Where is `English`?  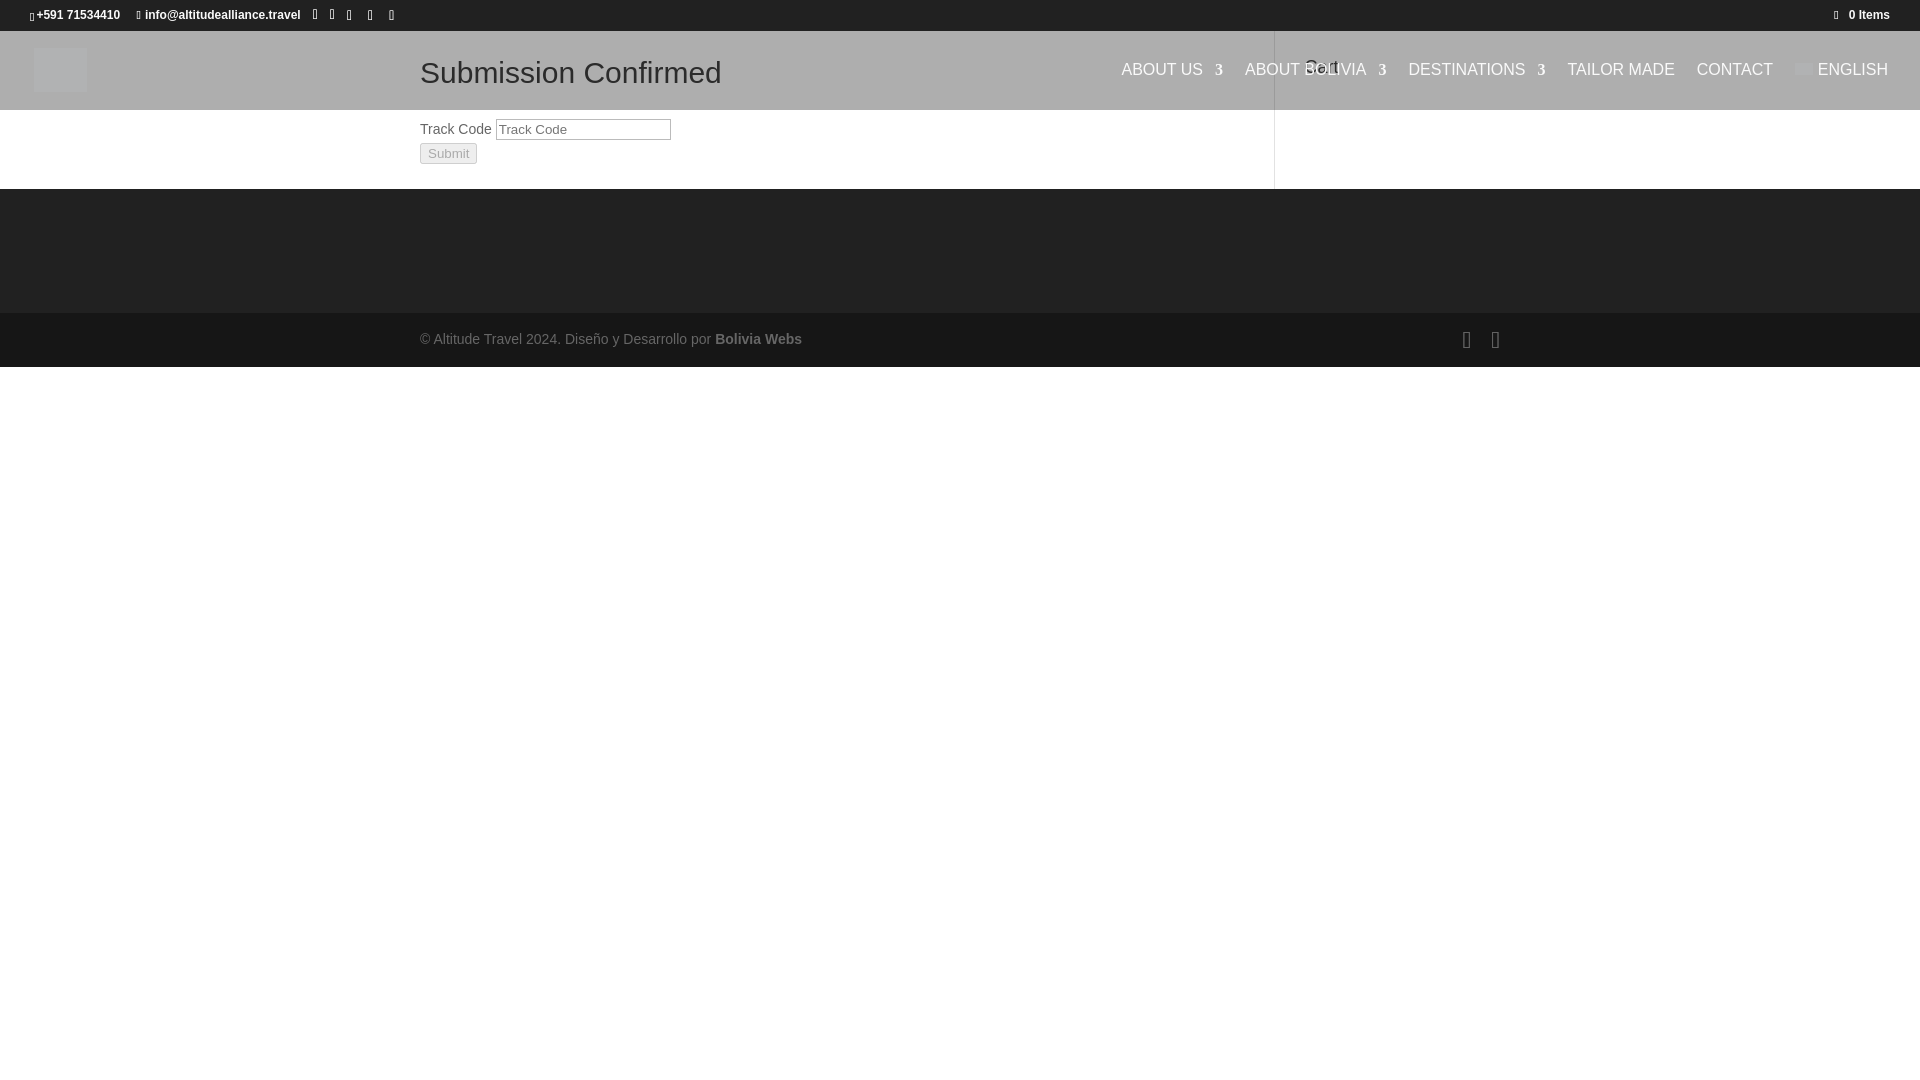
English is located at coordinates (1841, 86).